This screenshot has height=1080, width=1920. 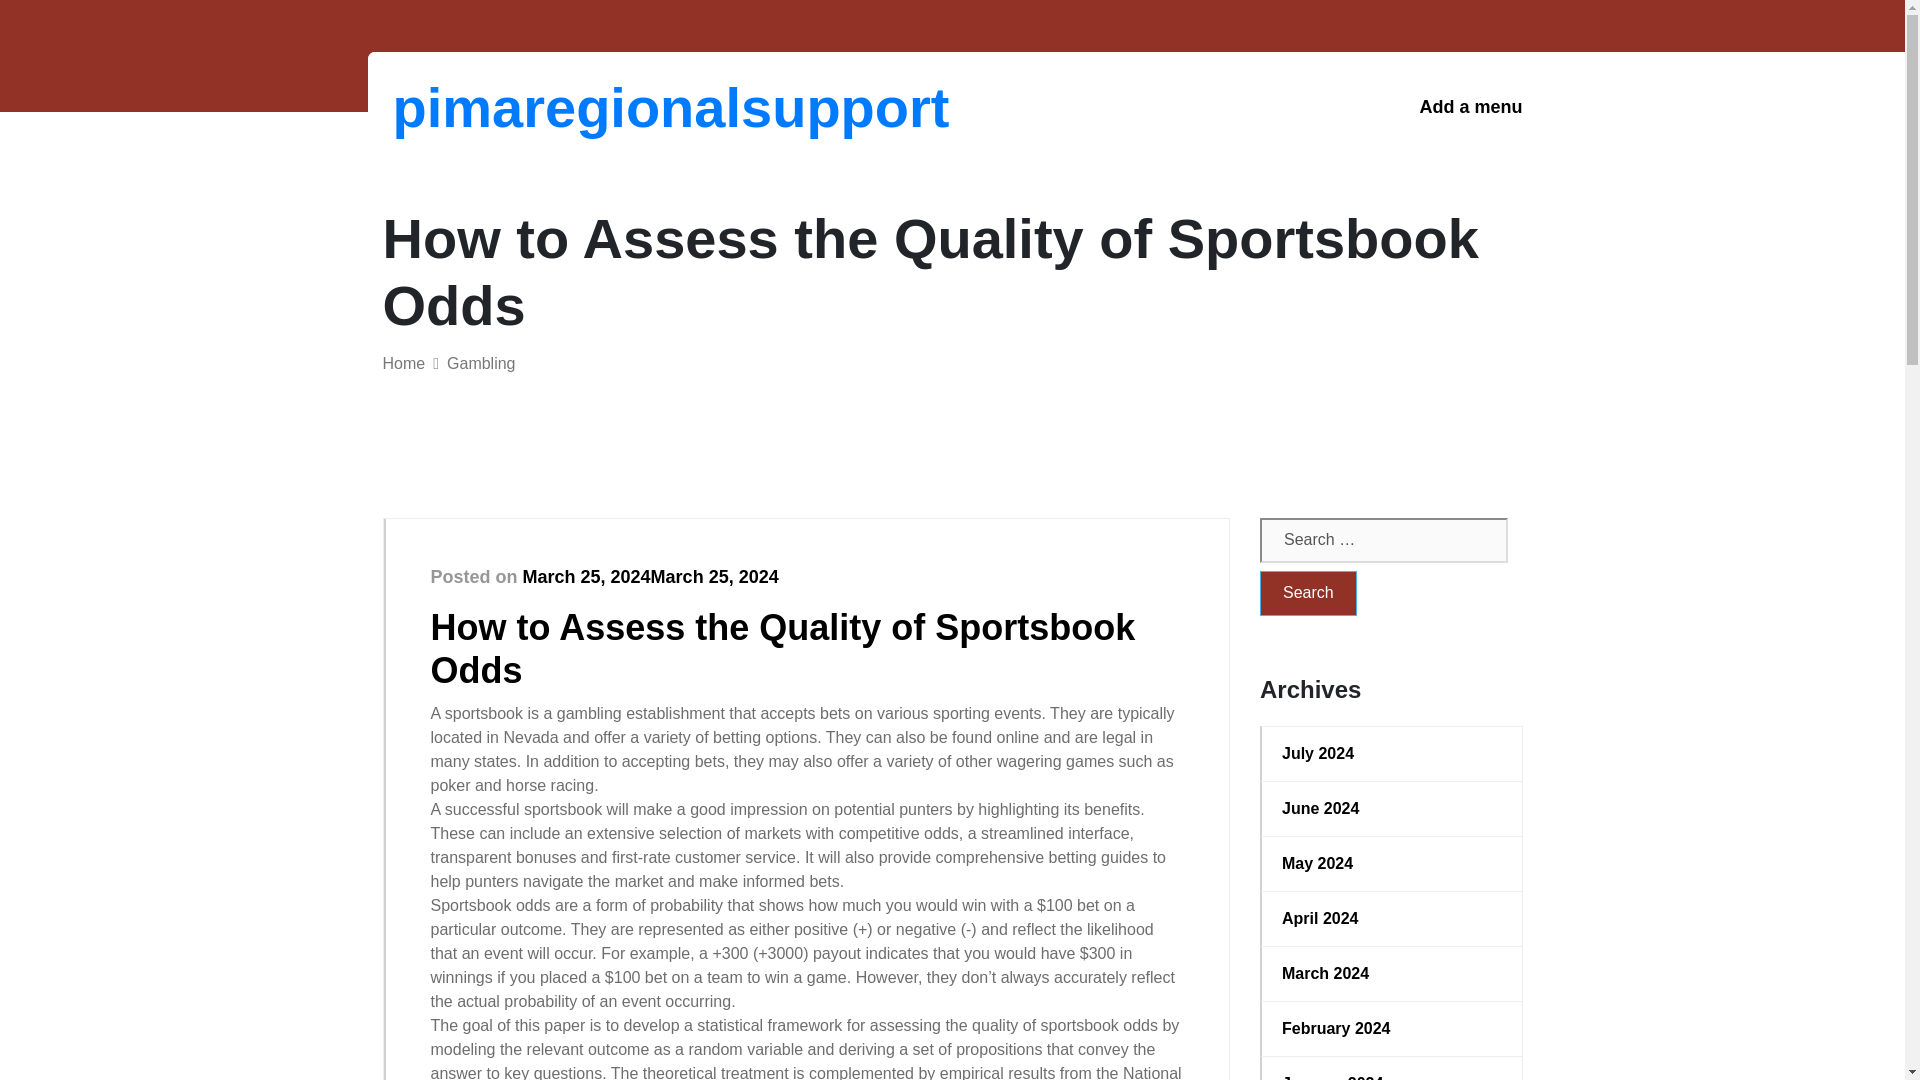 I want to click on March 25, 2024March 25, 2024, so click(x=650, y=577).